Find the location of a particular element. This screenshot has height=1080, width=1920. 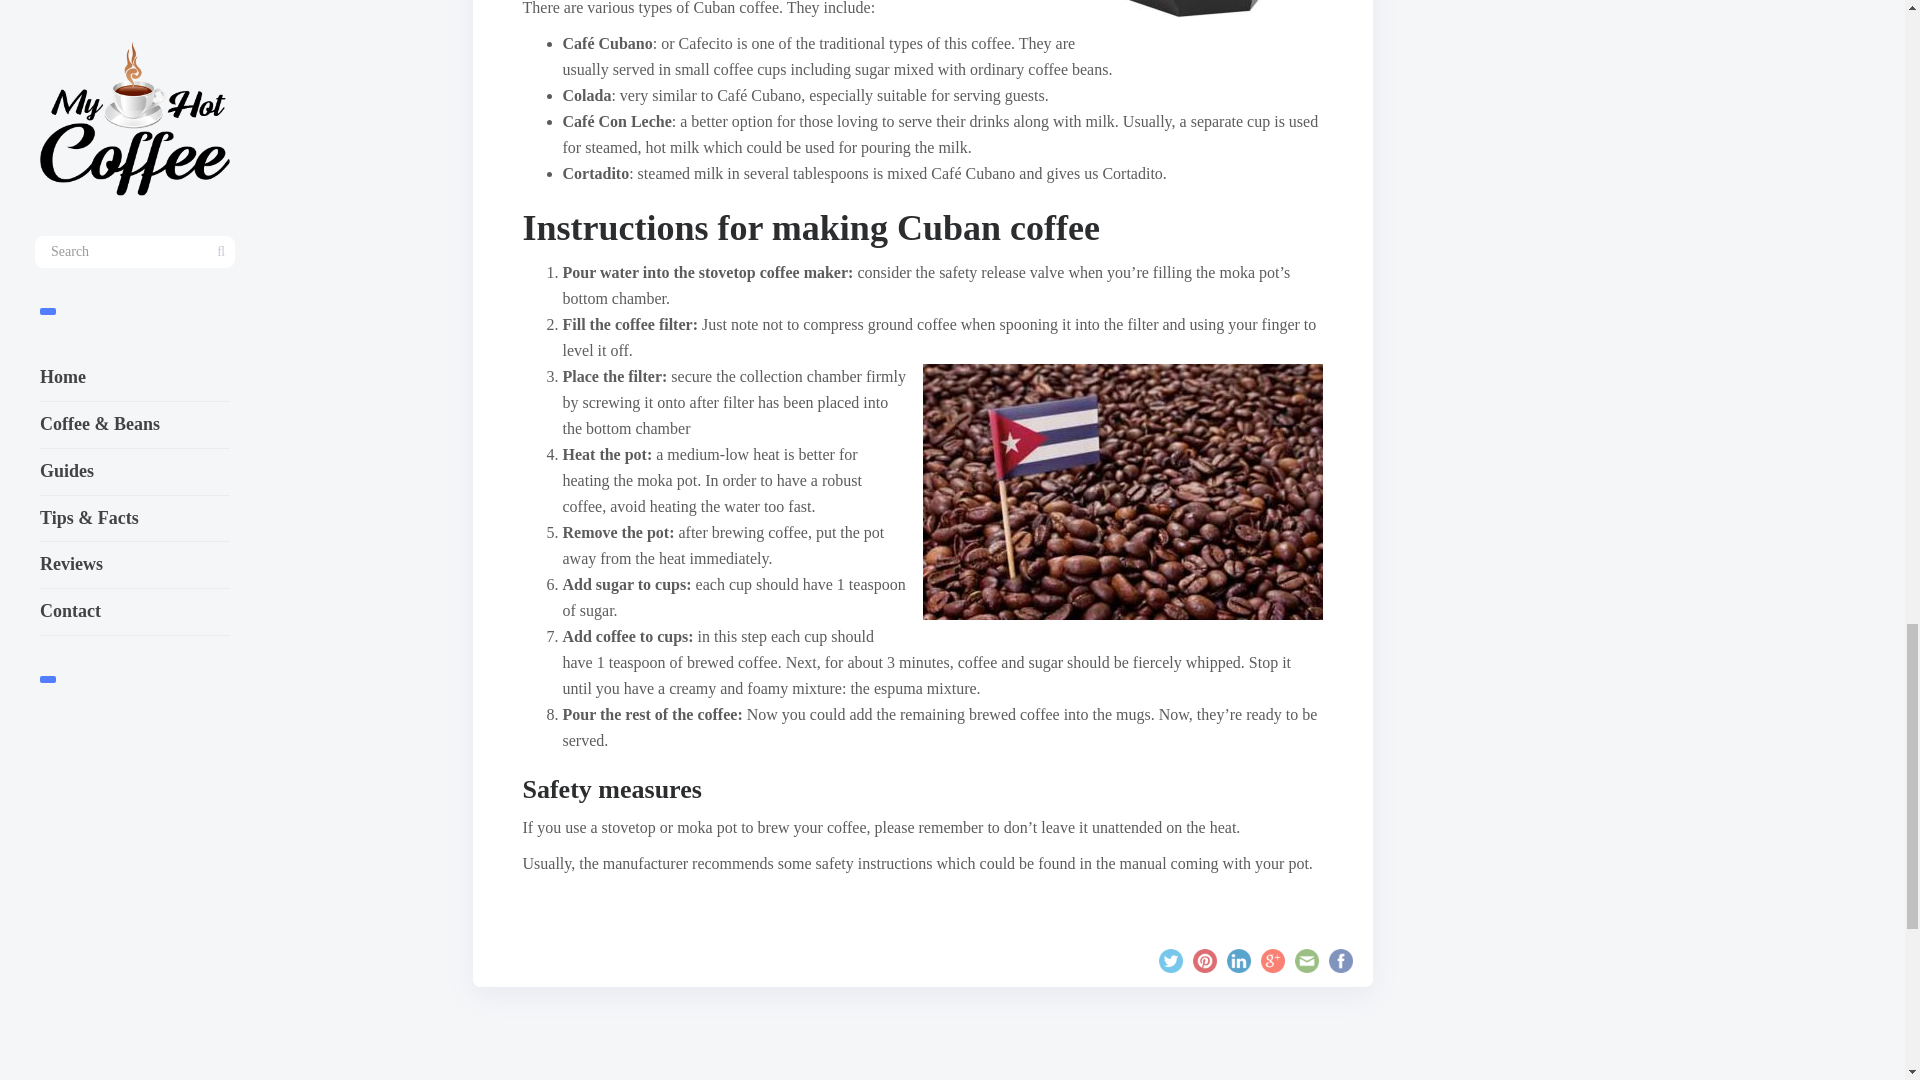

Pinterest is located at coordinates (1204, 961).